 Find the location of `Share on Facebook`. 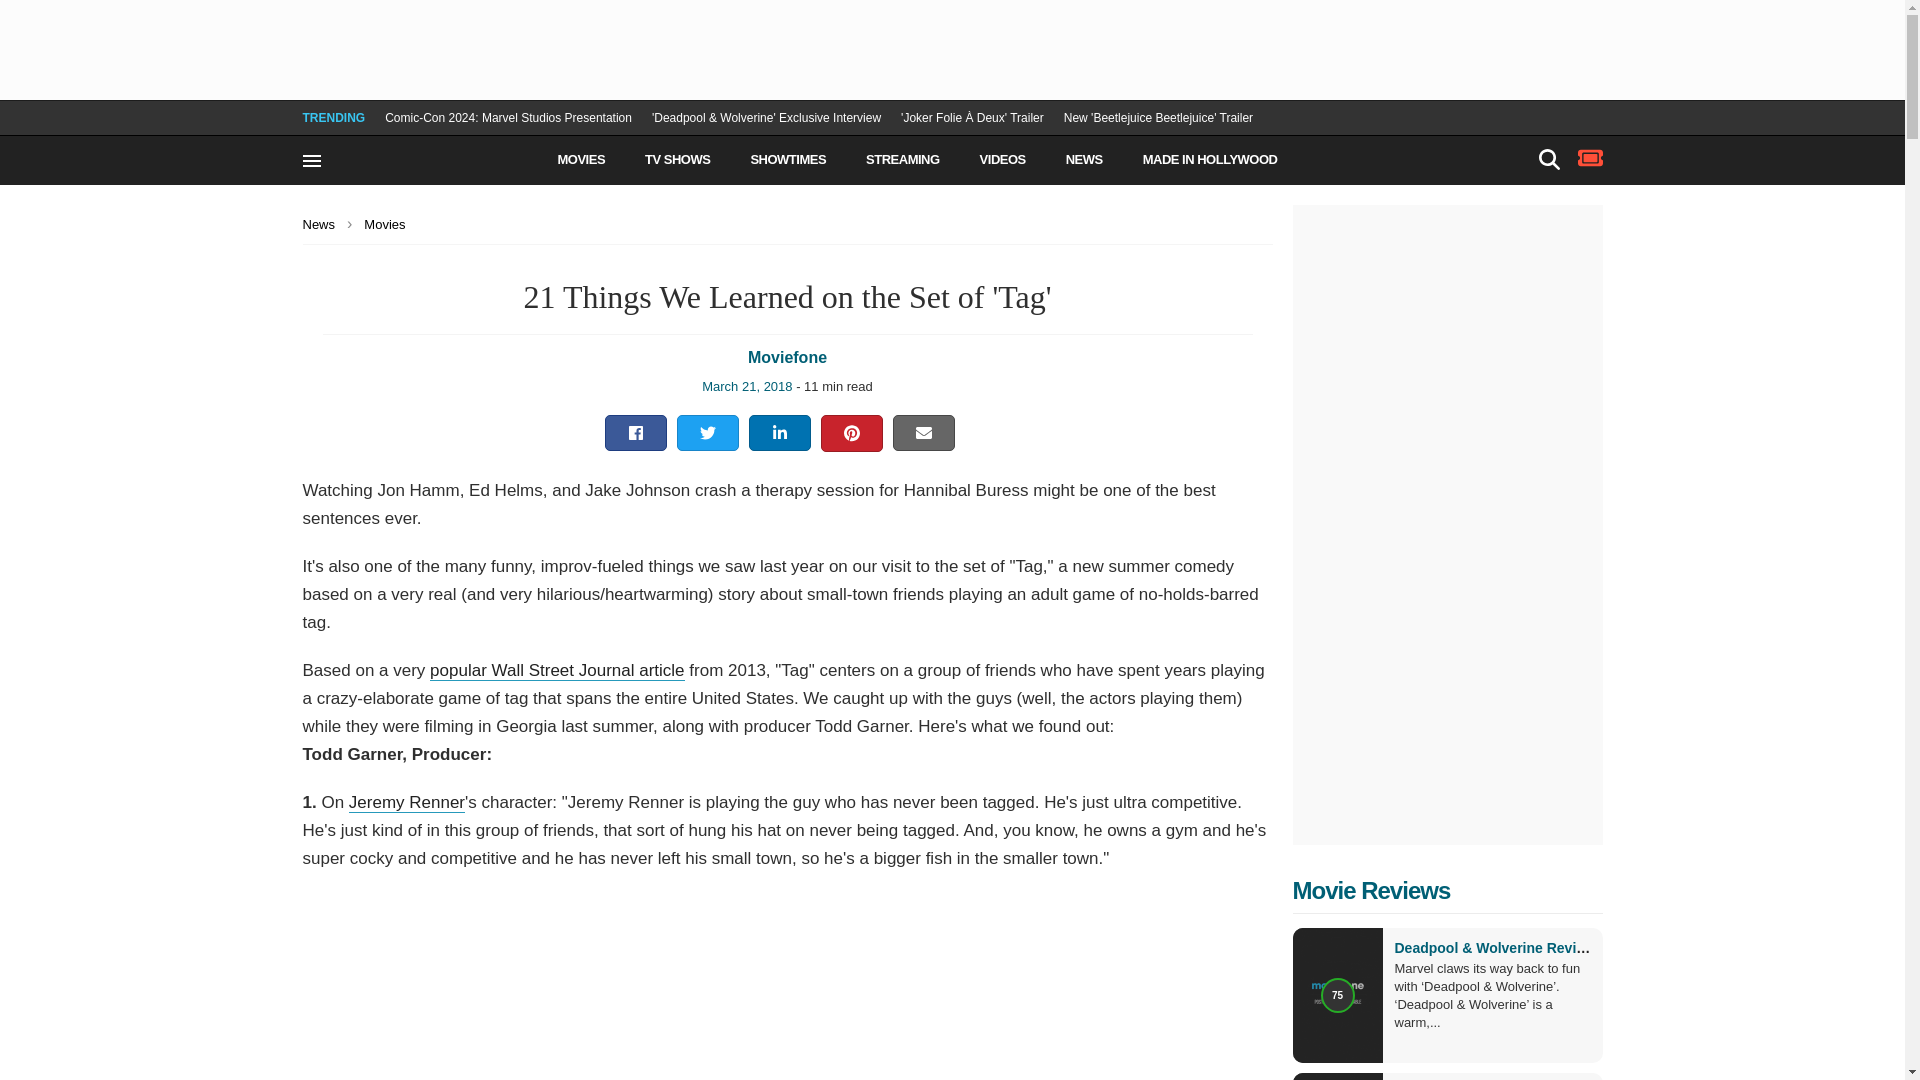

Share on Facebook is located at coordinates (636, 432).